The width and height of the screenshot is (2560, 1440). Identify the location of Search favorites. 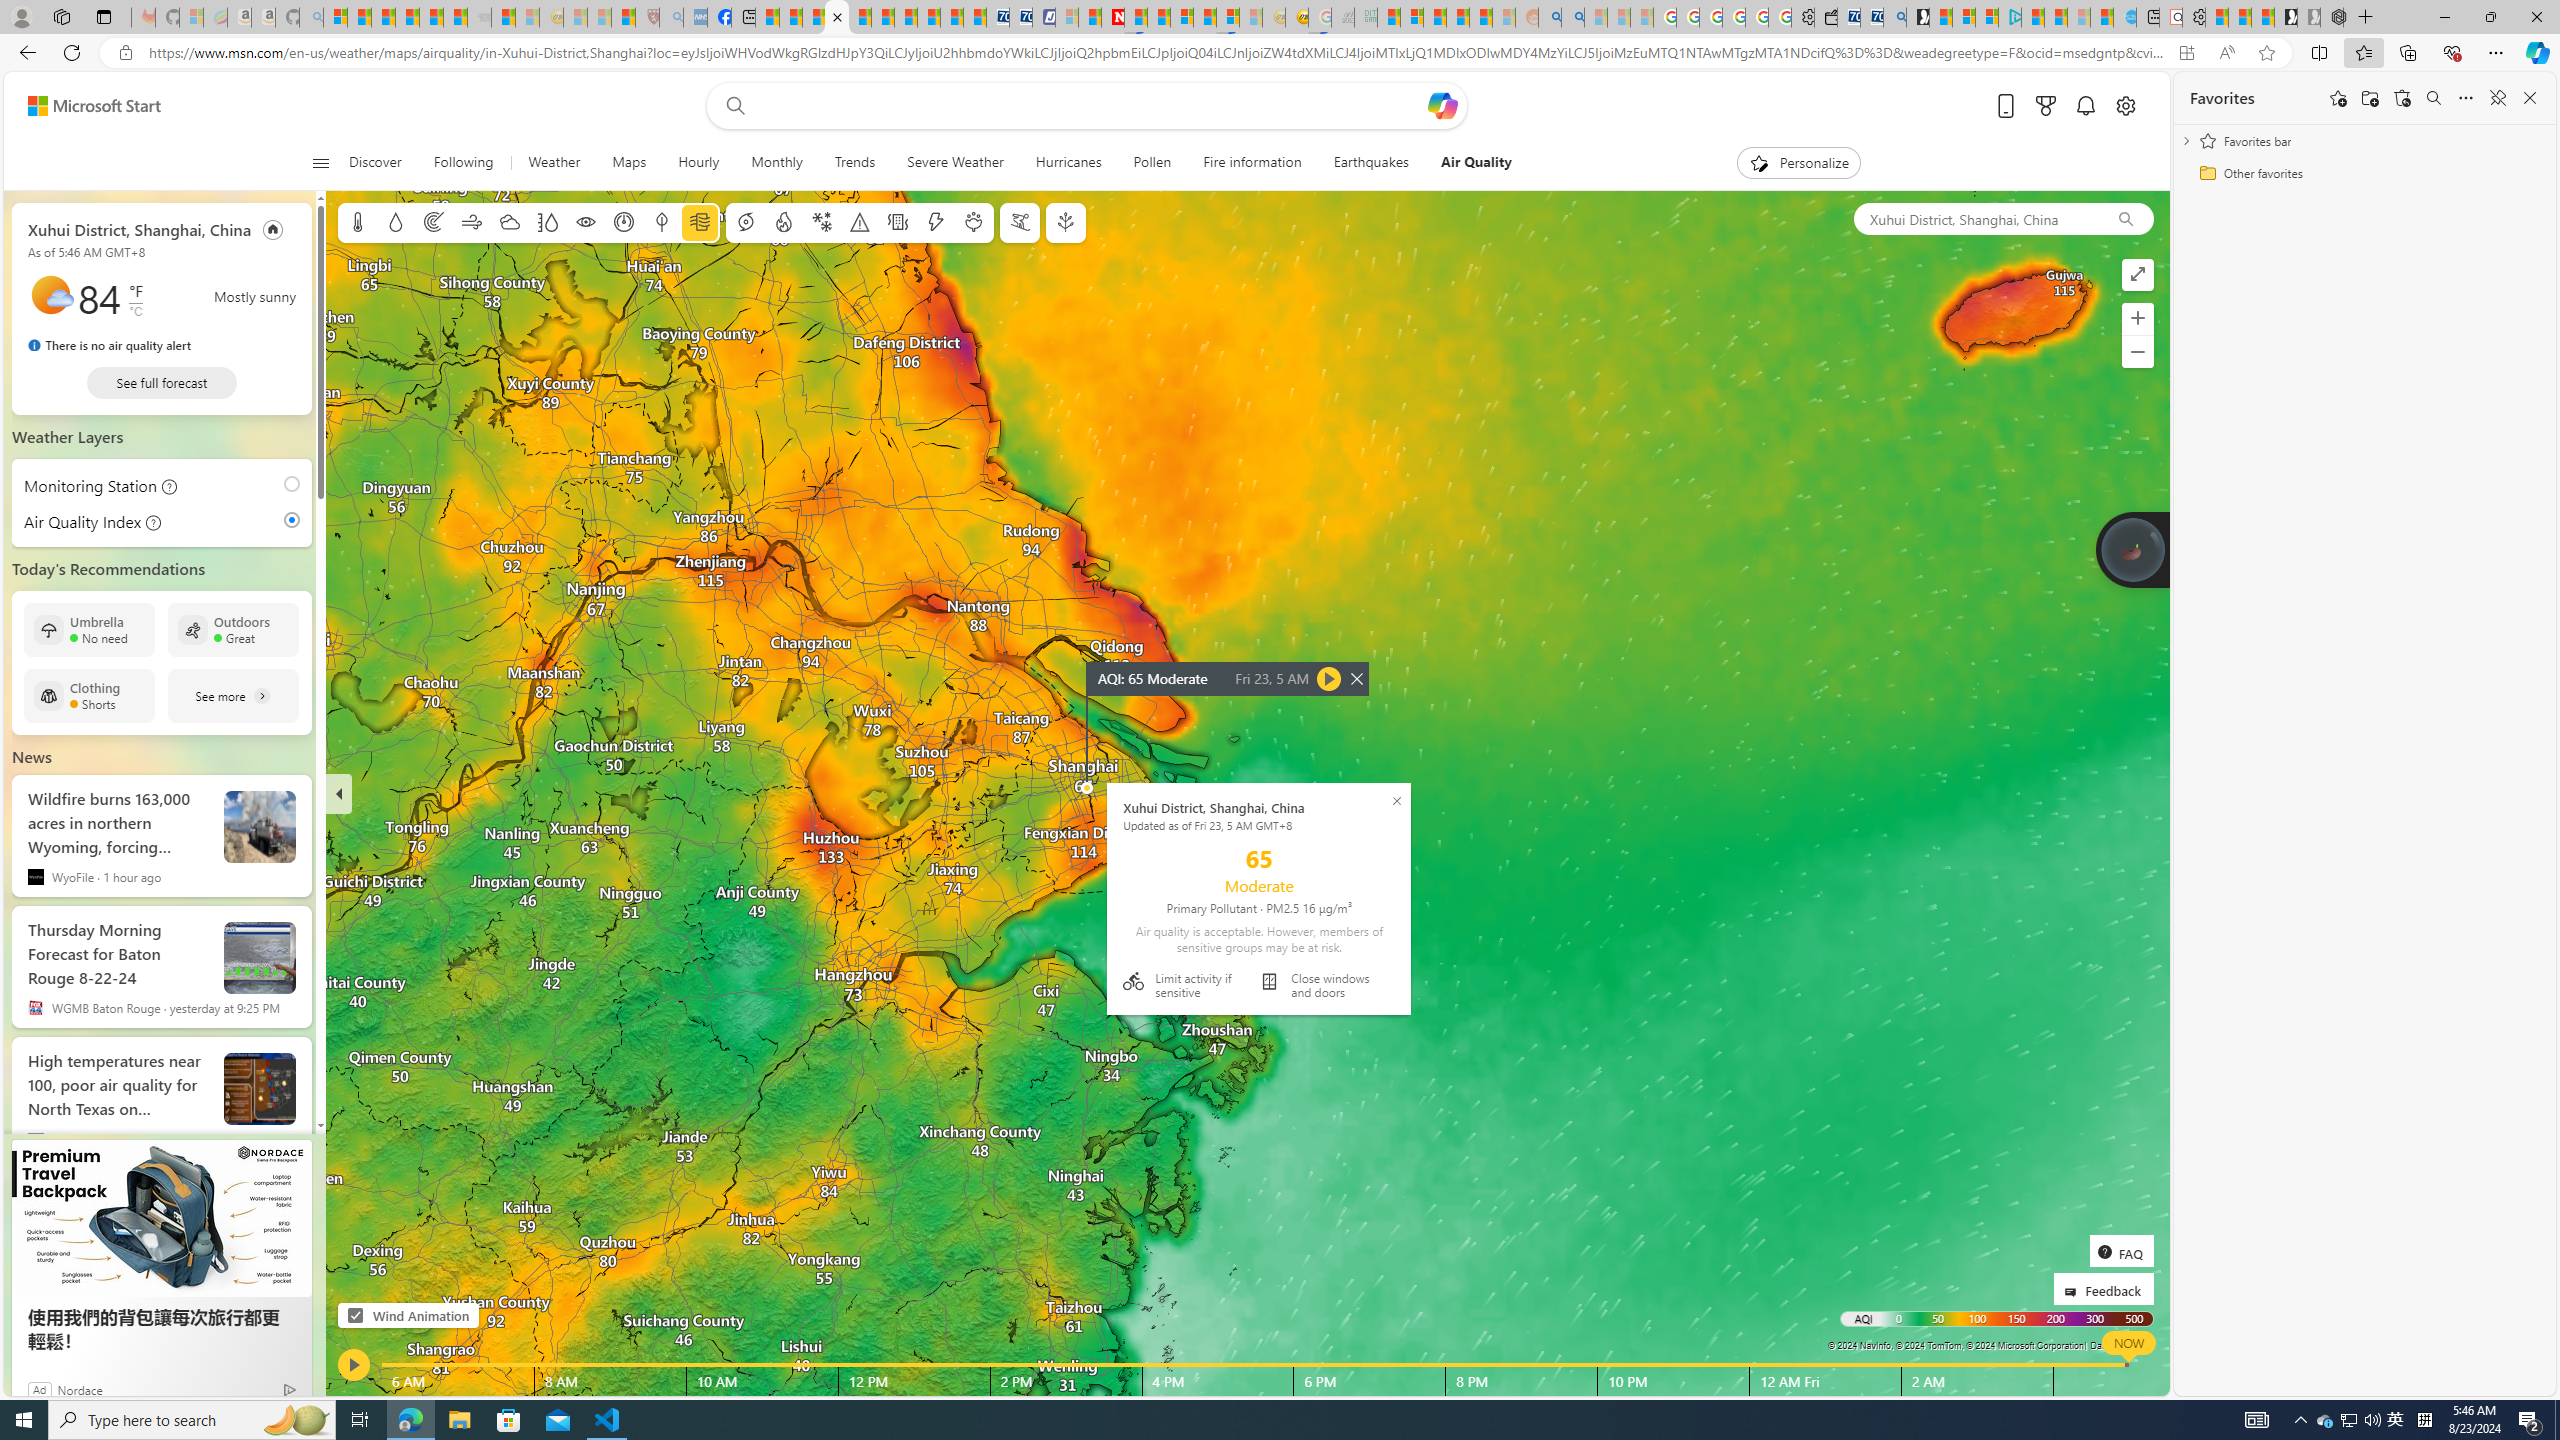
(2433, 98).